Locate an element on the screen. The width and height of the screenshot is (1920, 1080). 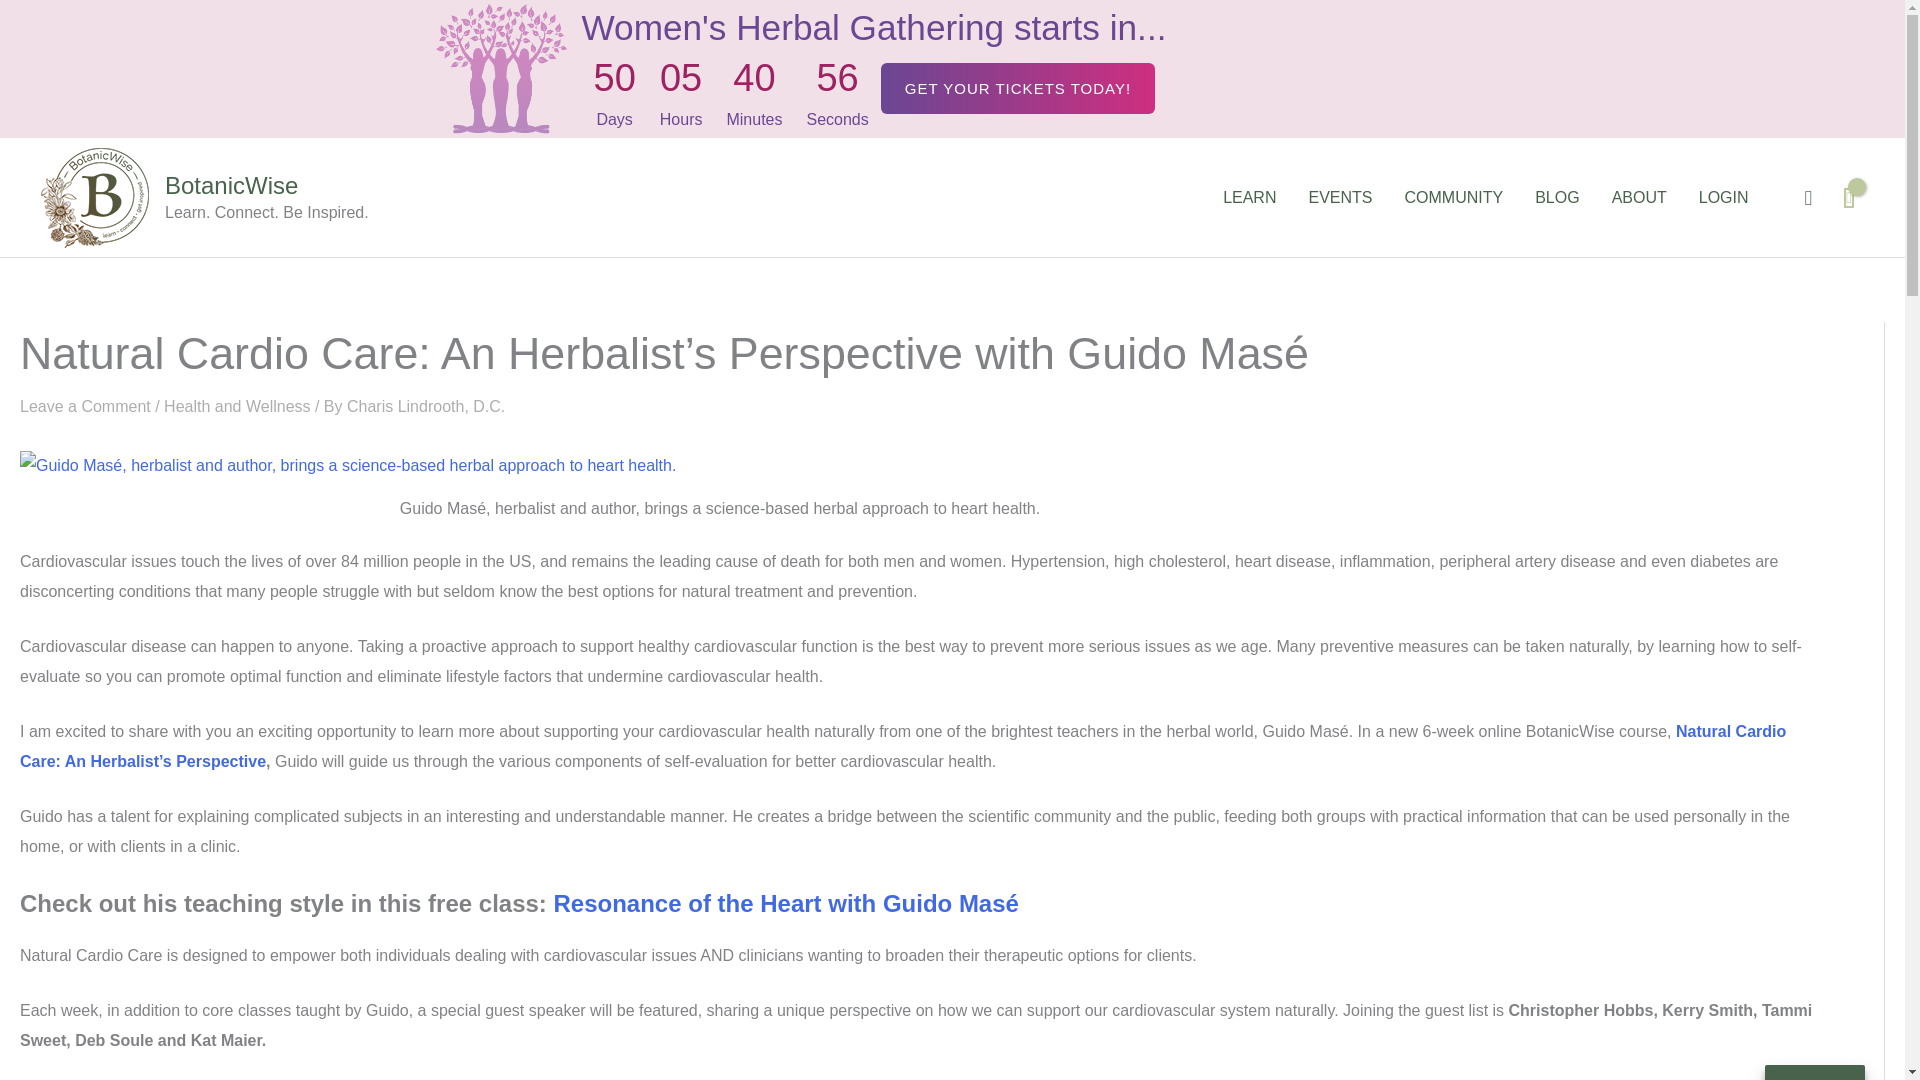
Charis Lindrooth, D.C. is located at coordinates (426, 406).